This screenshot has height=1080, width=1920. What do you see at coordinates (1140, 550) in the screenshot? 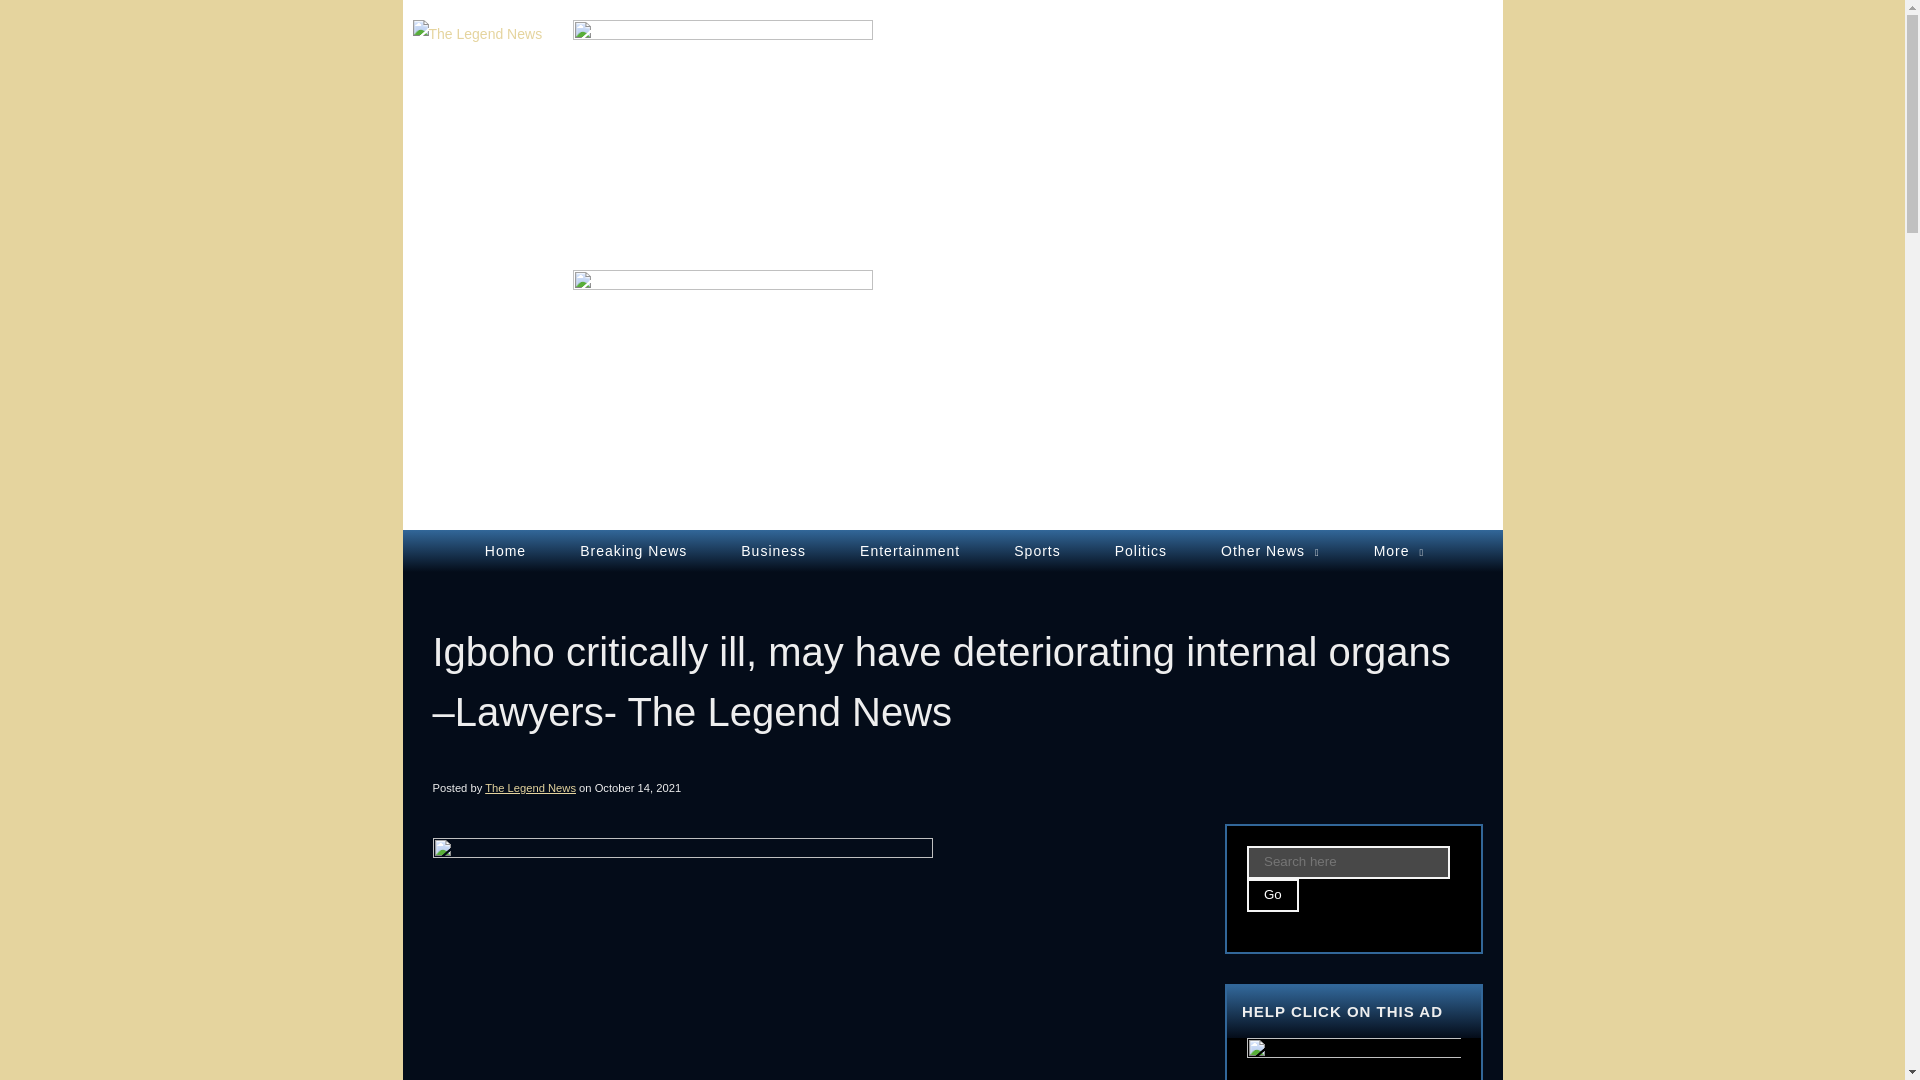
I see `Politics` at bounding box center [1140, 550].